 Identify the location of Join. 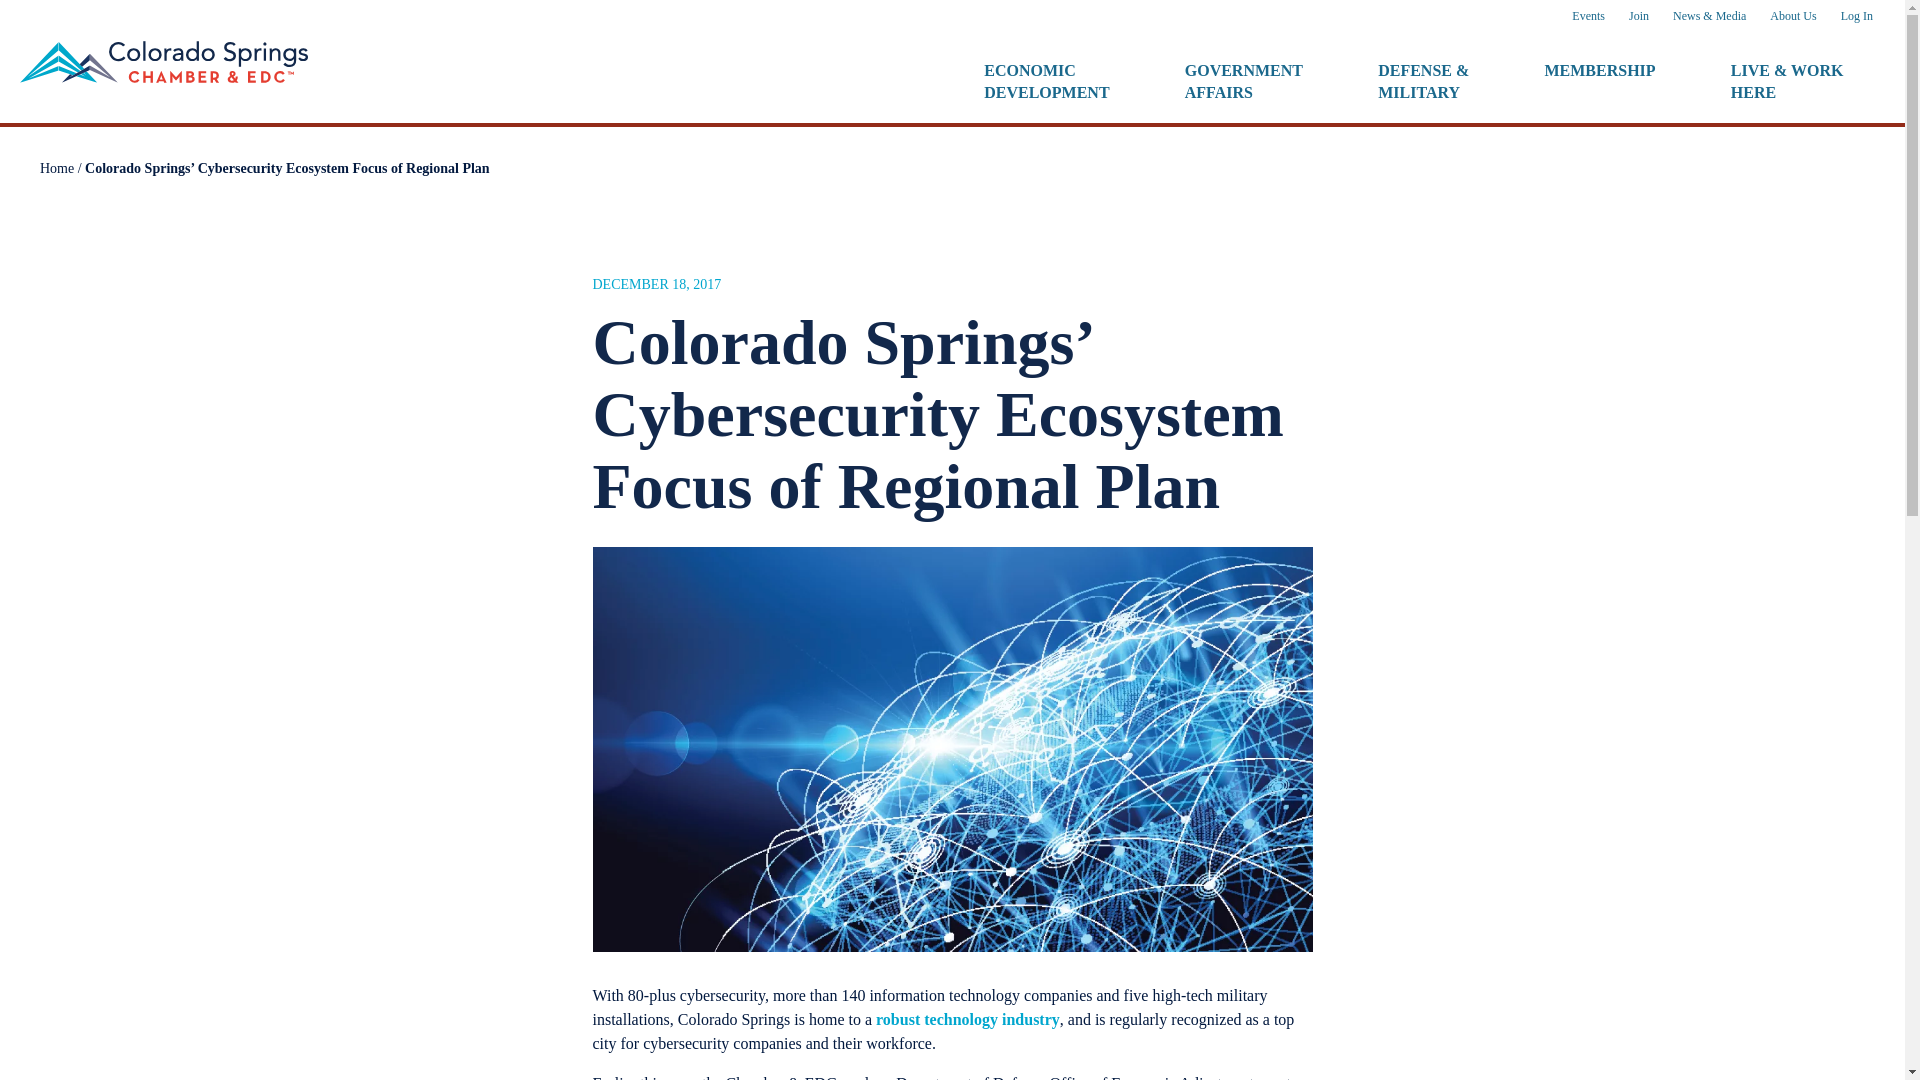
(1638, 16).